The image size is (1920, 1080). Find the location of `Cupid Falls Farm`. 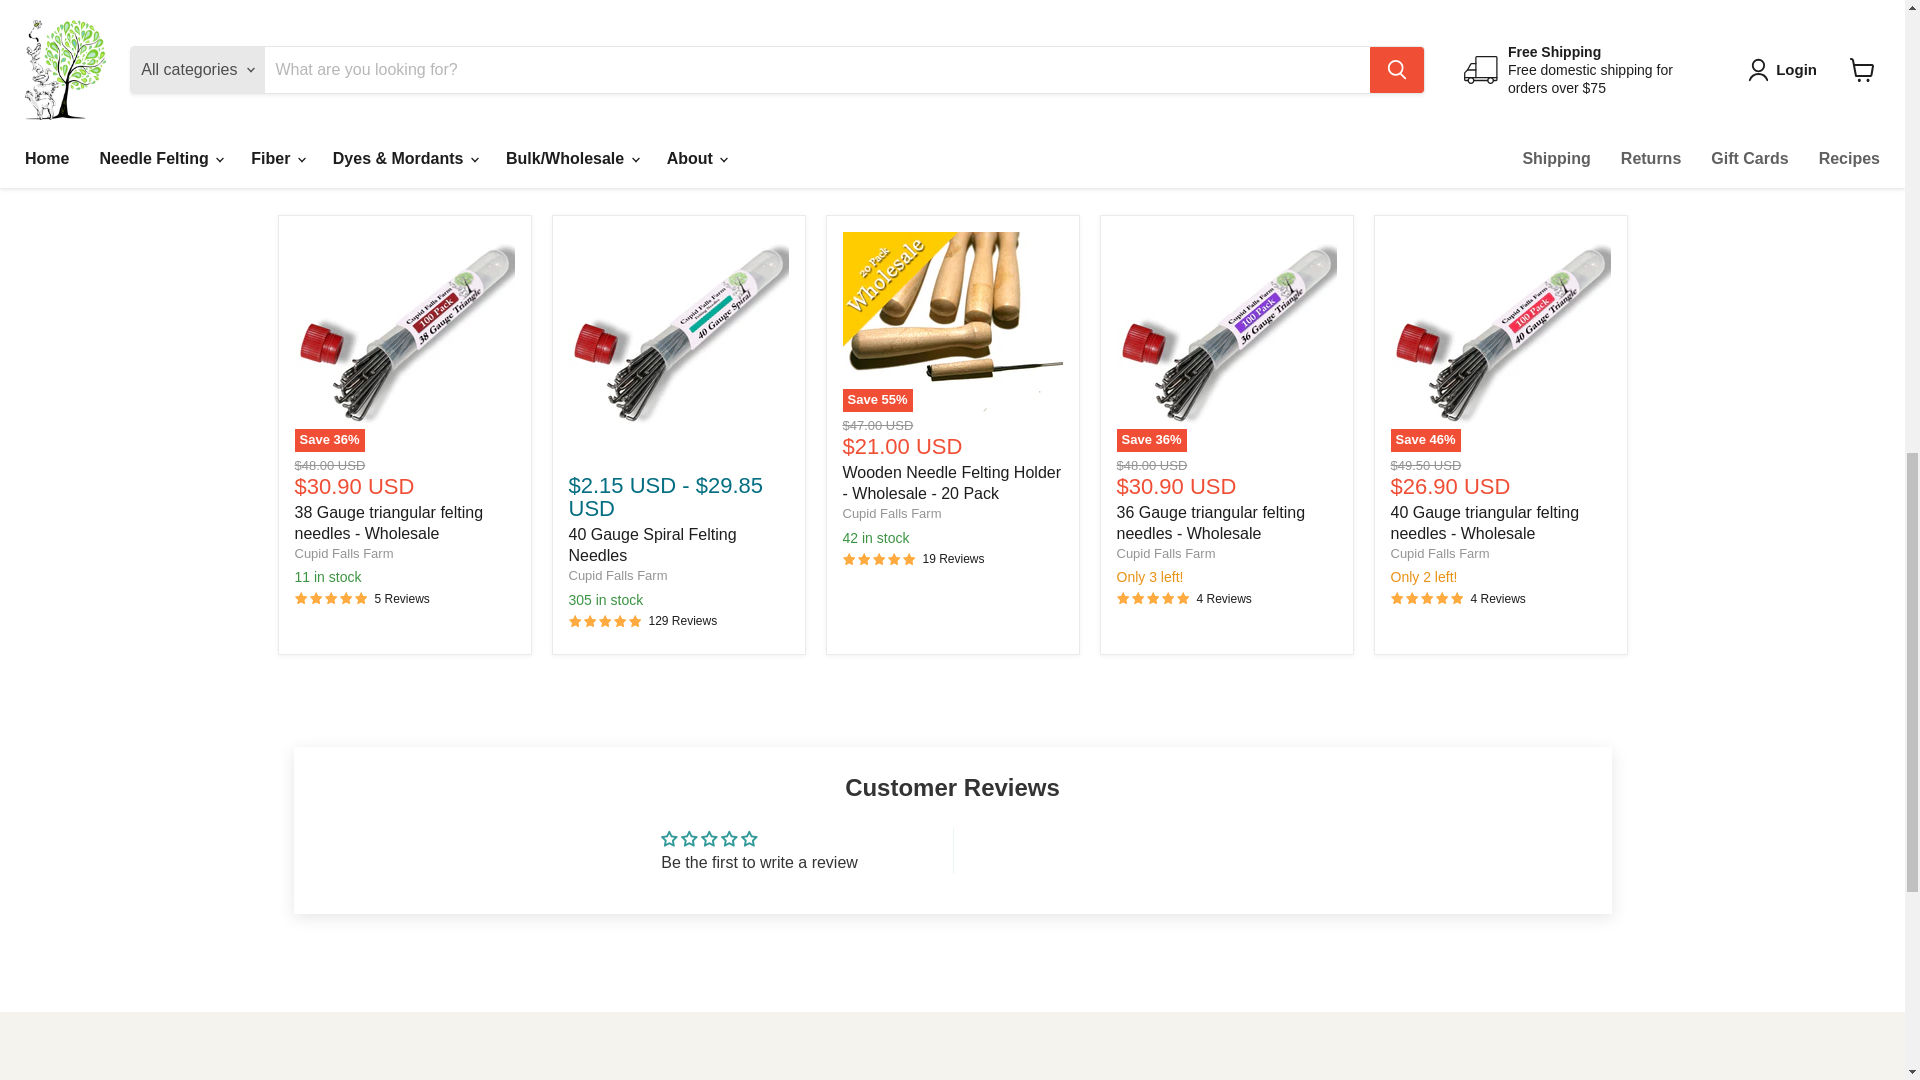

Cupid Falls Farm is located at coordinates (343, 553).